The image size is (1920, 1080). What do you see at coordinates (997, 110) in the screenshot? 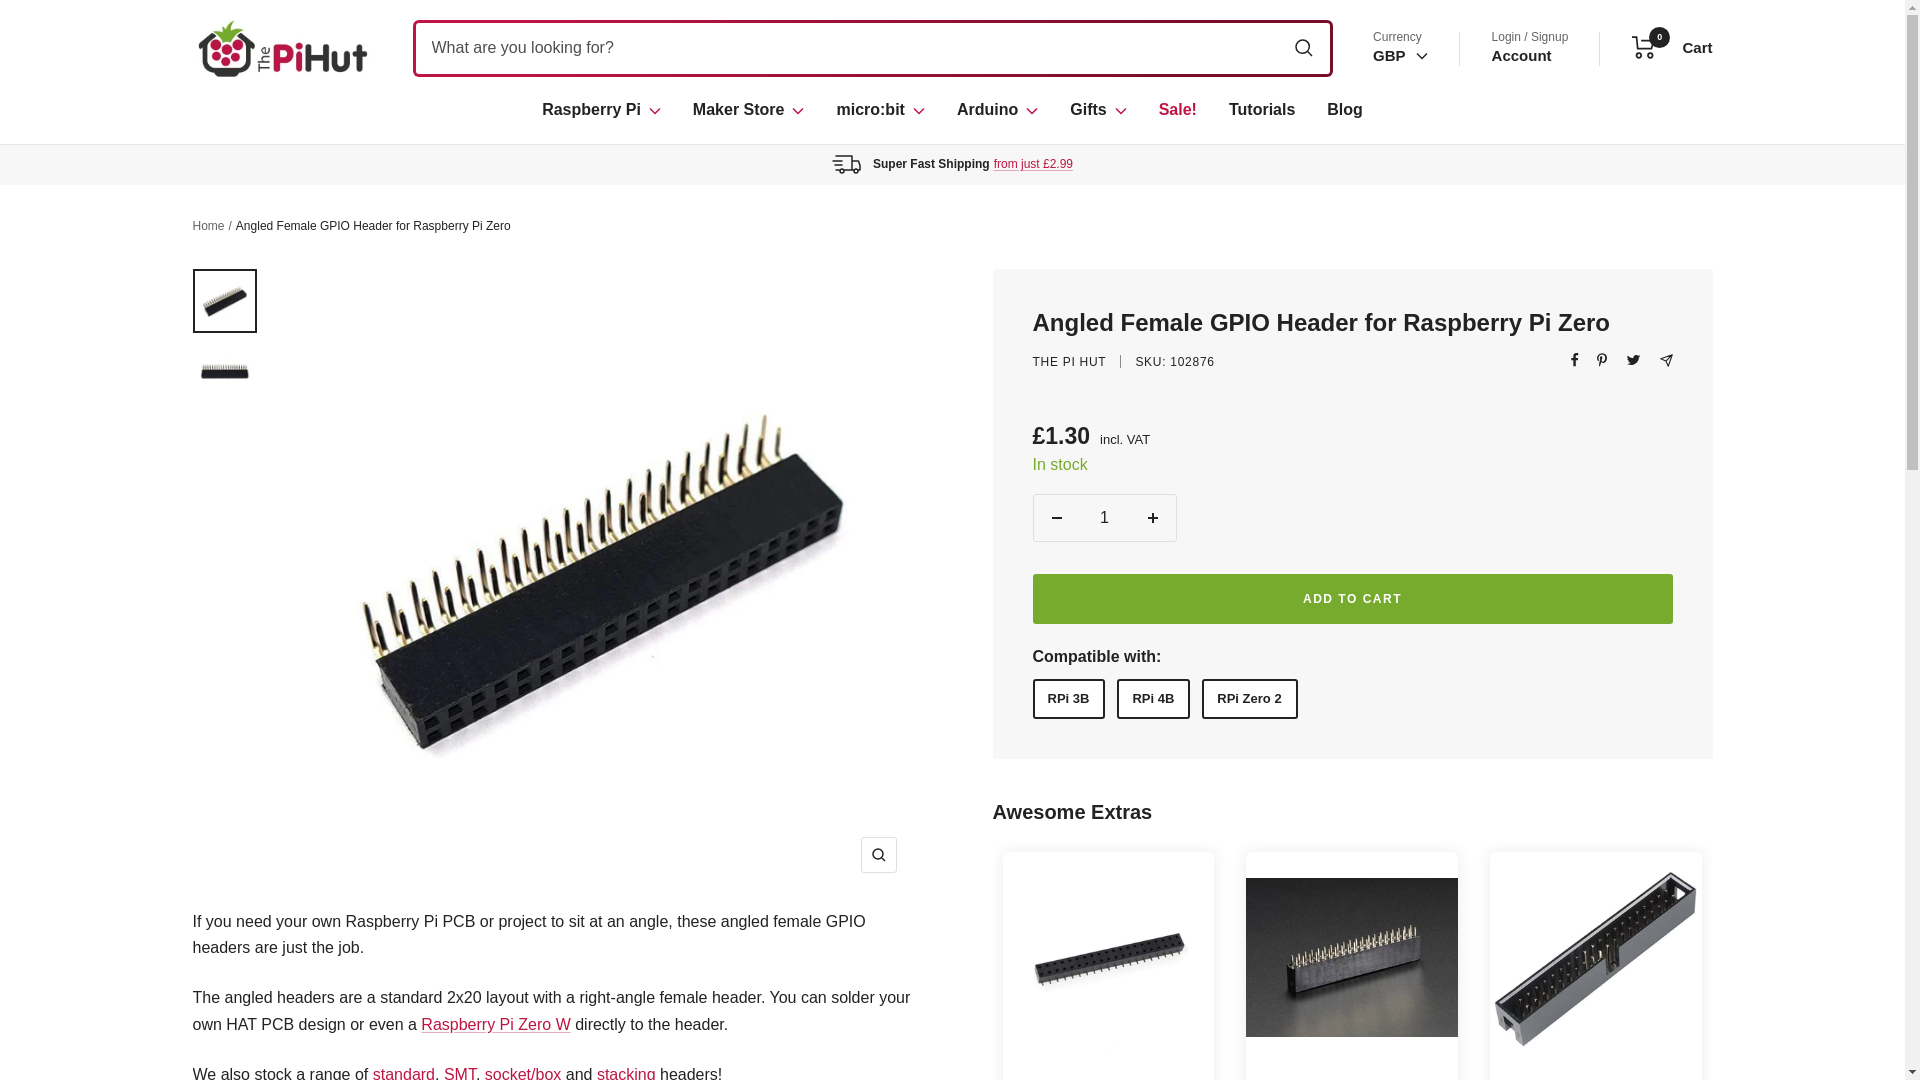
I see `CAD` at bounding box center [997, 110].